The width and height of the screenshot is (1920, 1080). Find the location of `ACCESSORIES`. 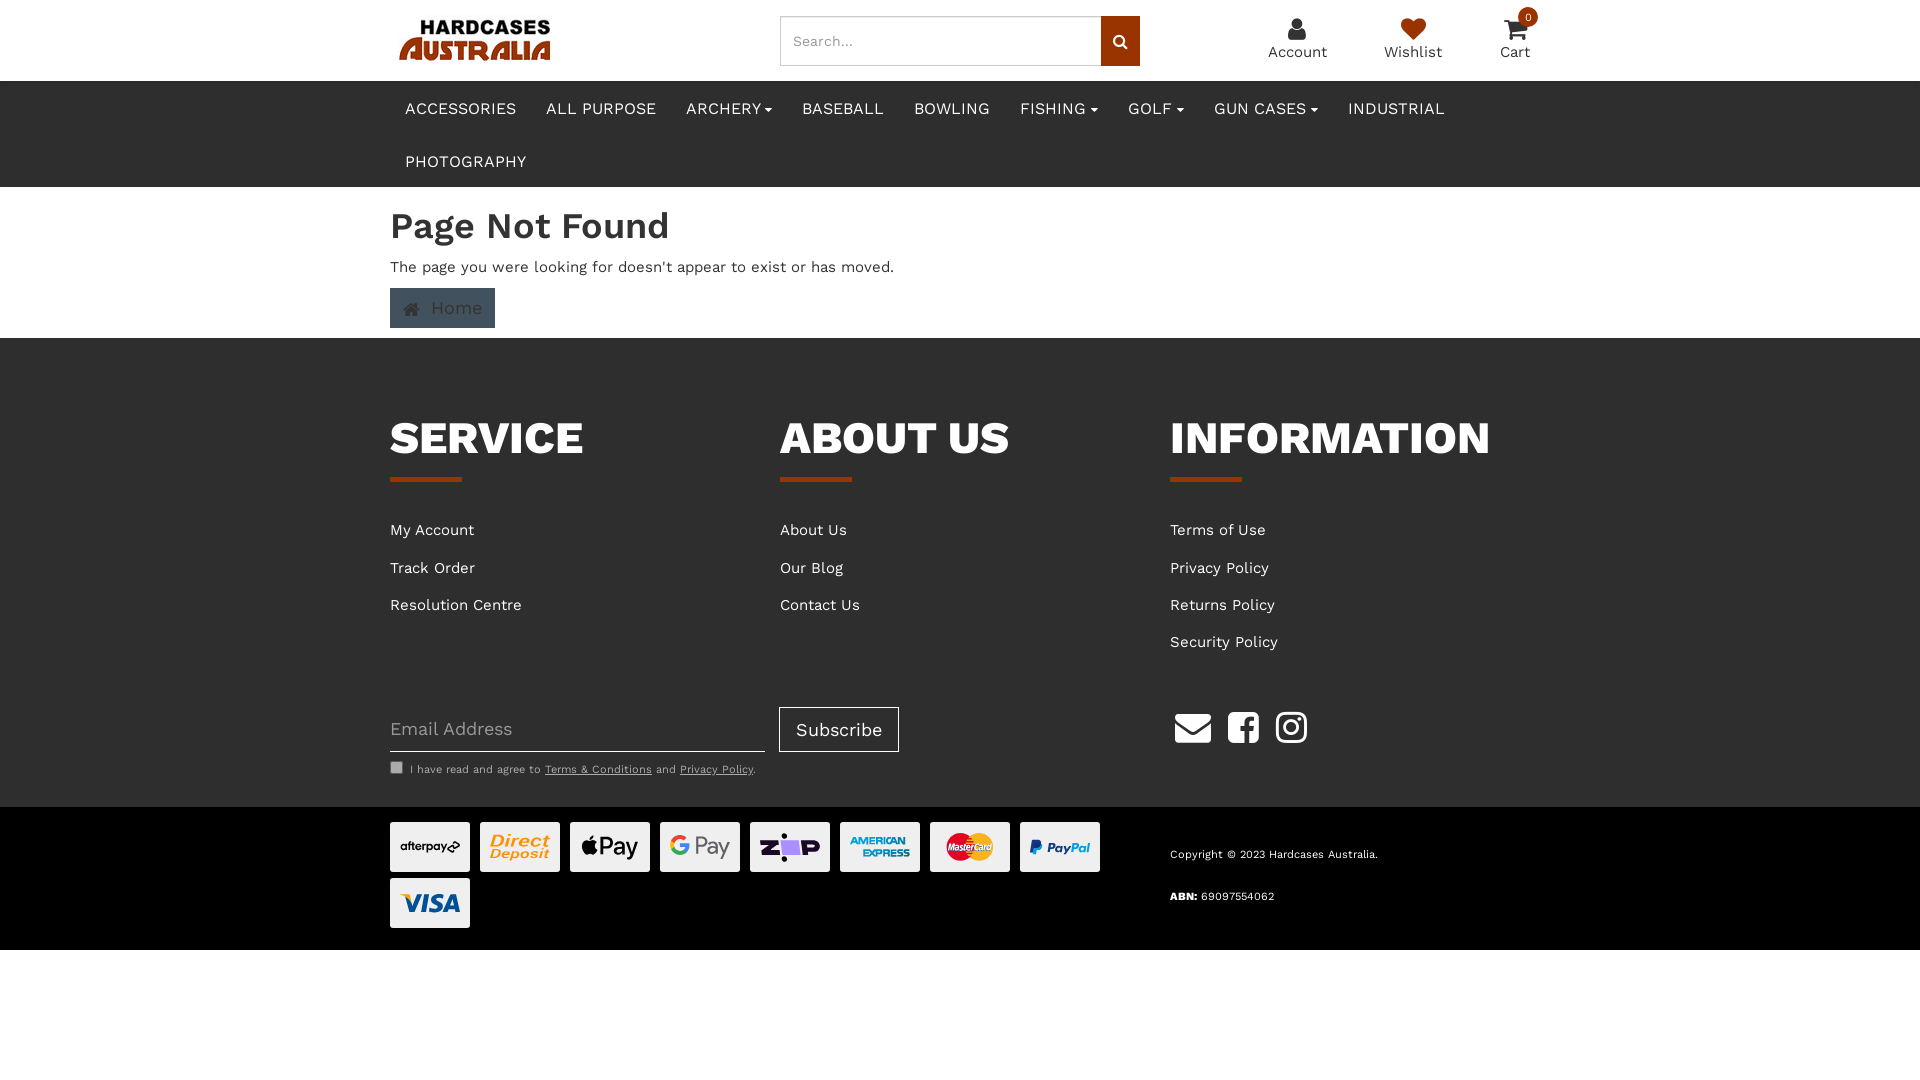

ACCESSORIES is located at coordinates (460, 108).